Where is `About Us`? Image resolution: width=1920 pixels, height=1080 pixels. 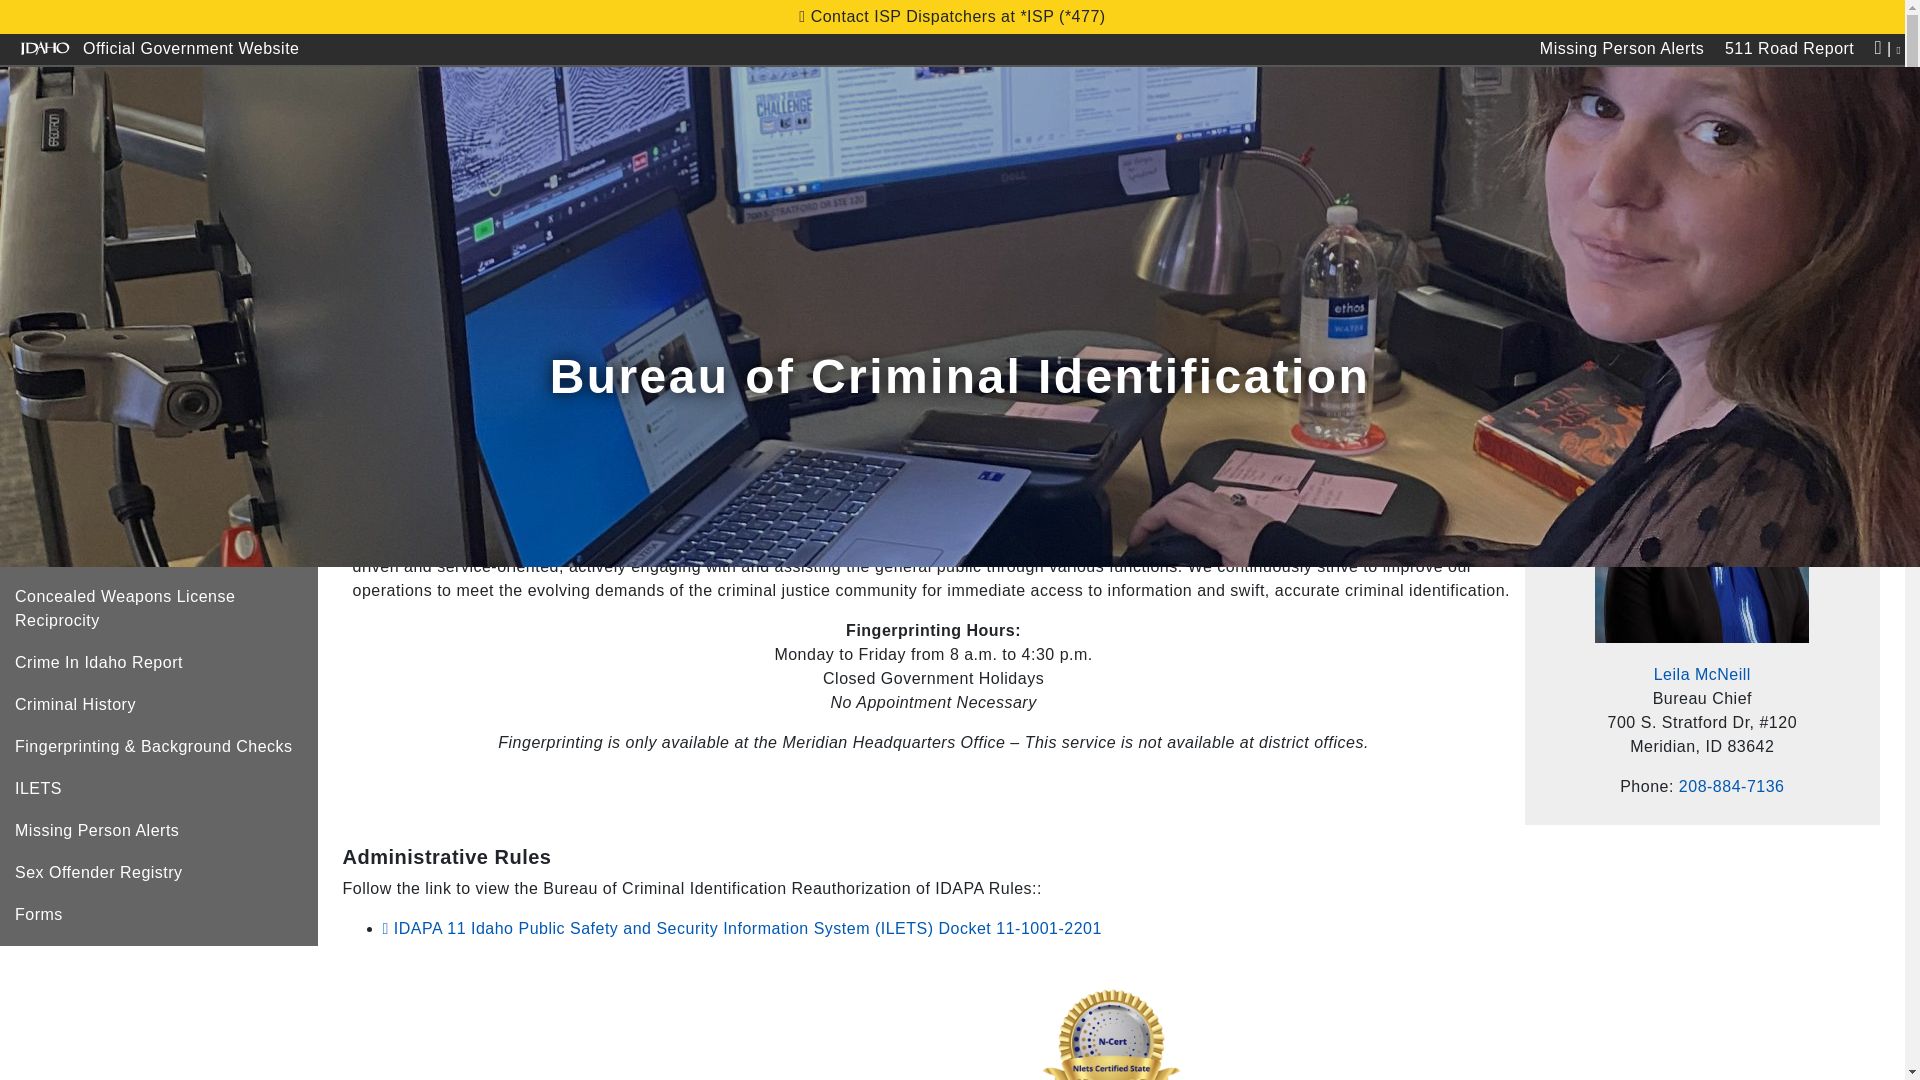
About Us is located at coordinates (392, 158).